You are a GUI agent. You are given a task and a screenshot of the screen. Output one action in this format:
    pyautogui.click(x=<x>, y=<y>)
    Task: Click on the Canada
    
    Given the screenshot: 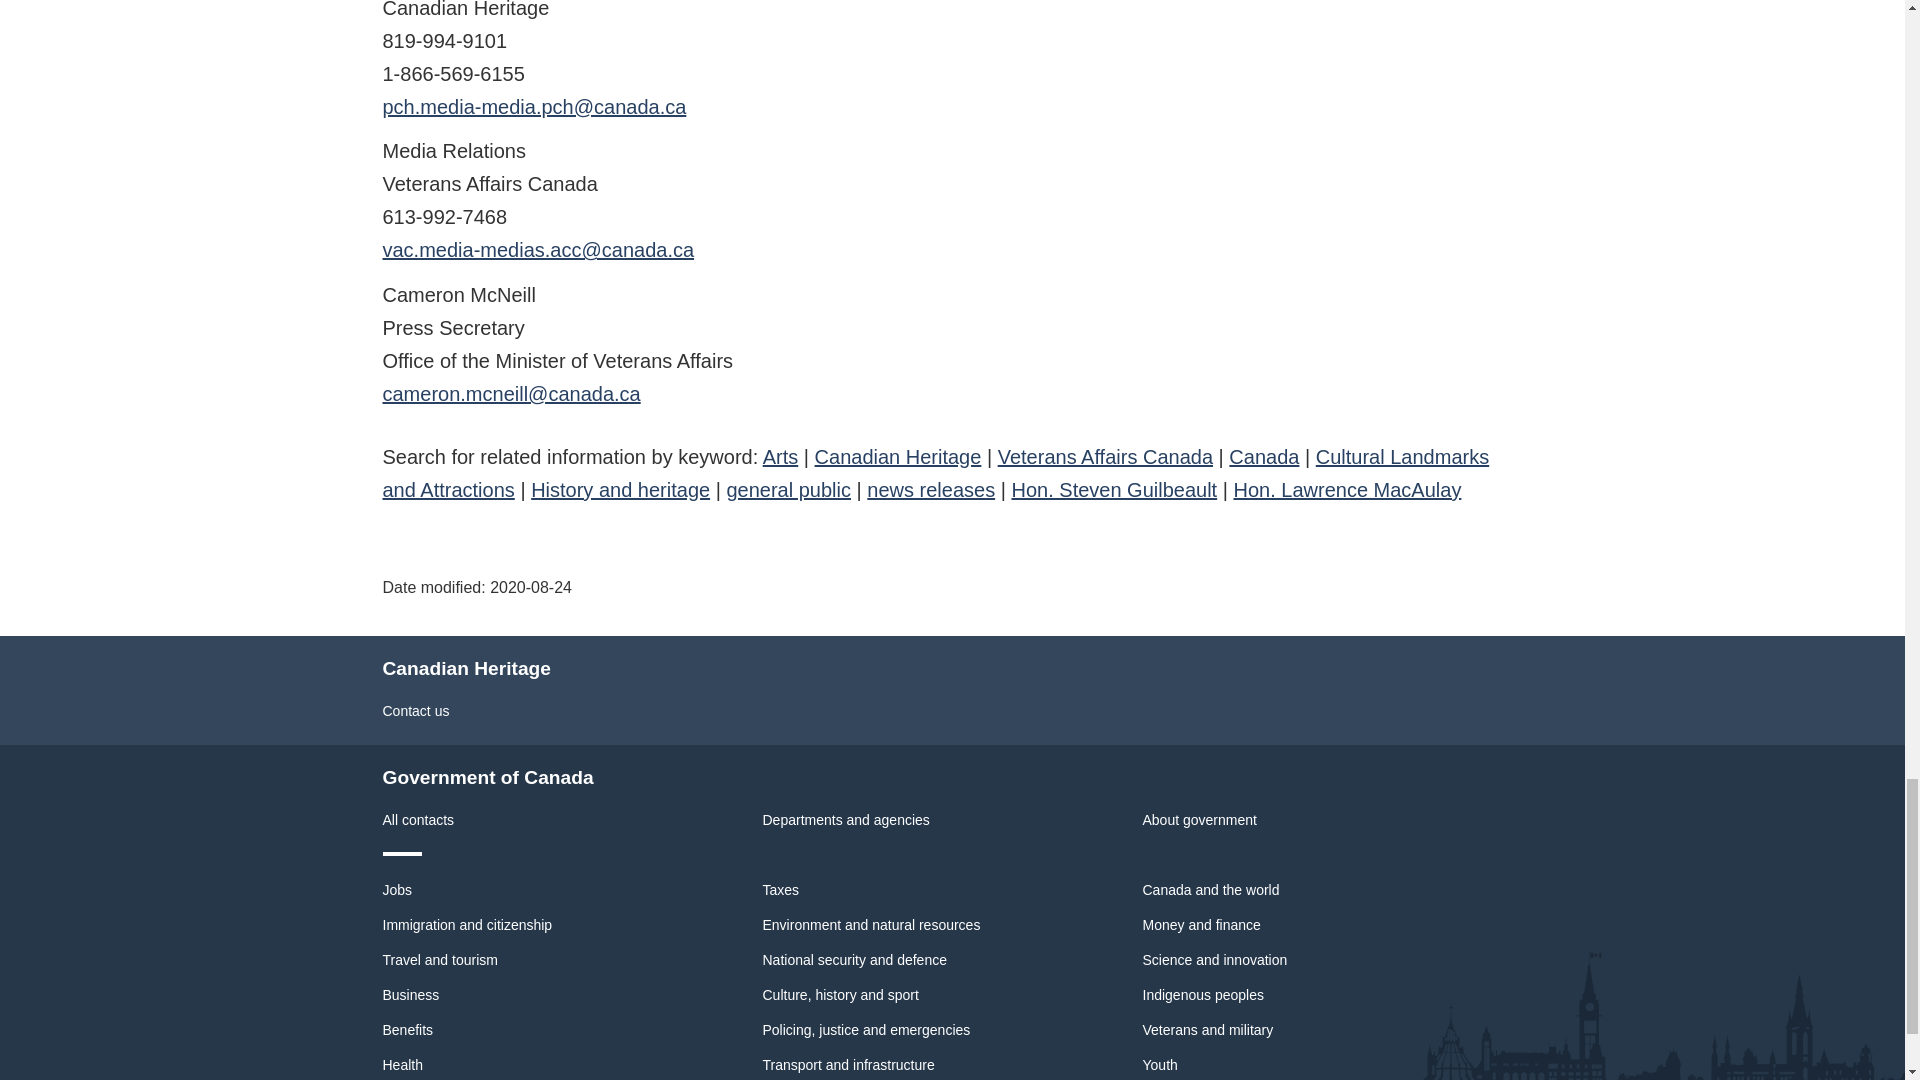 What is the action you would take?
    pyautogui.click(x=1264, y=456)
    